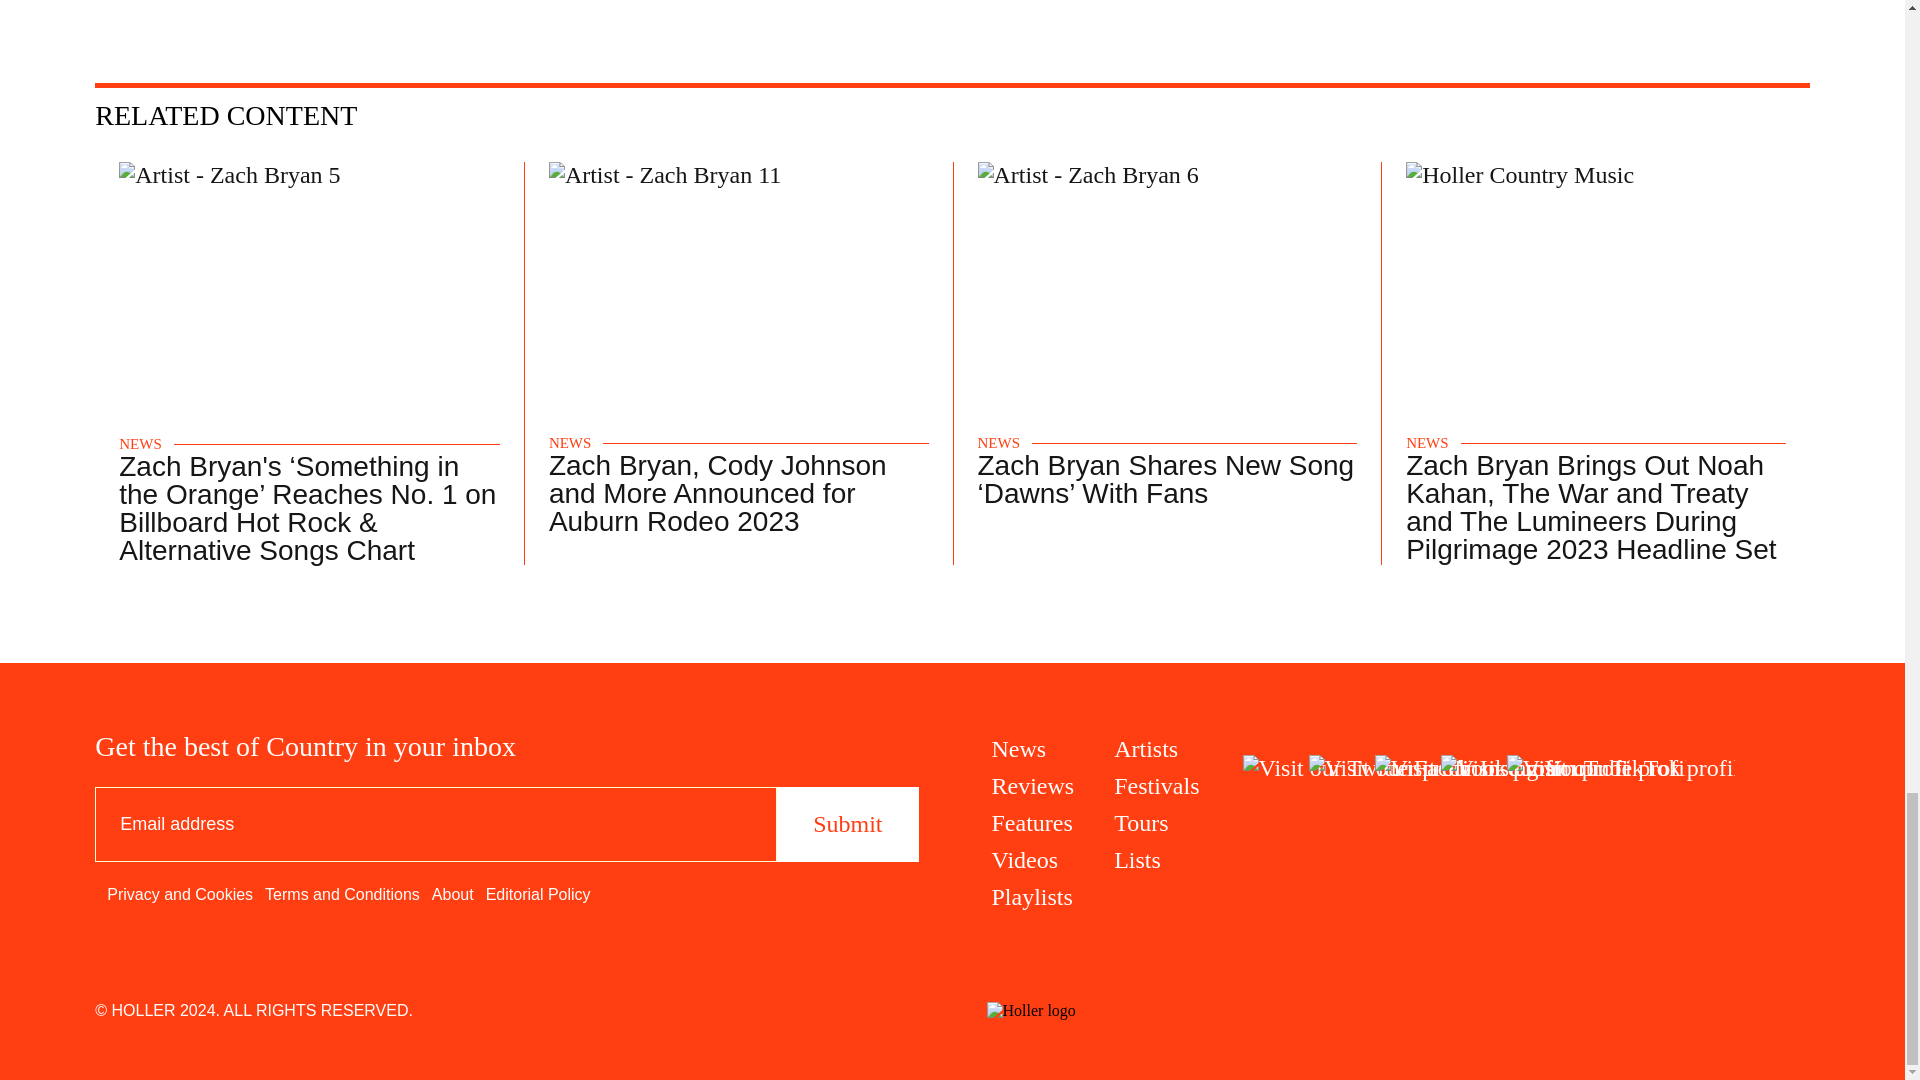 The height and width of the screenshot is (1080, 1920). What do you see at coordinates (453, 894) in the screenshot?
I see `About` at bounding box center [453, 894].